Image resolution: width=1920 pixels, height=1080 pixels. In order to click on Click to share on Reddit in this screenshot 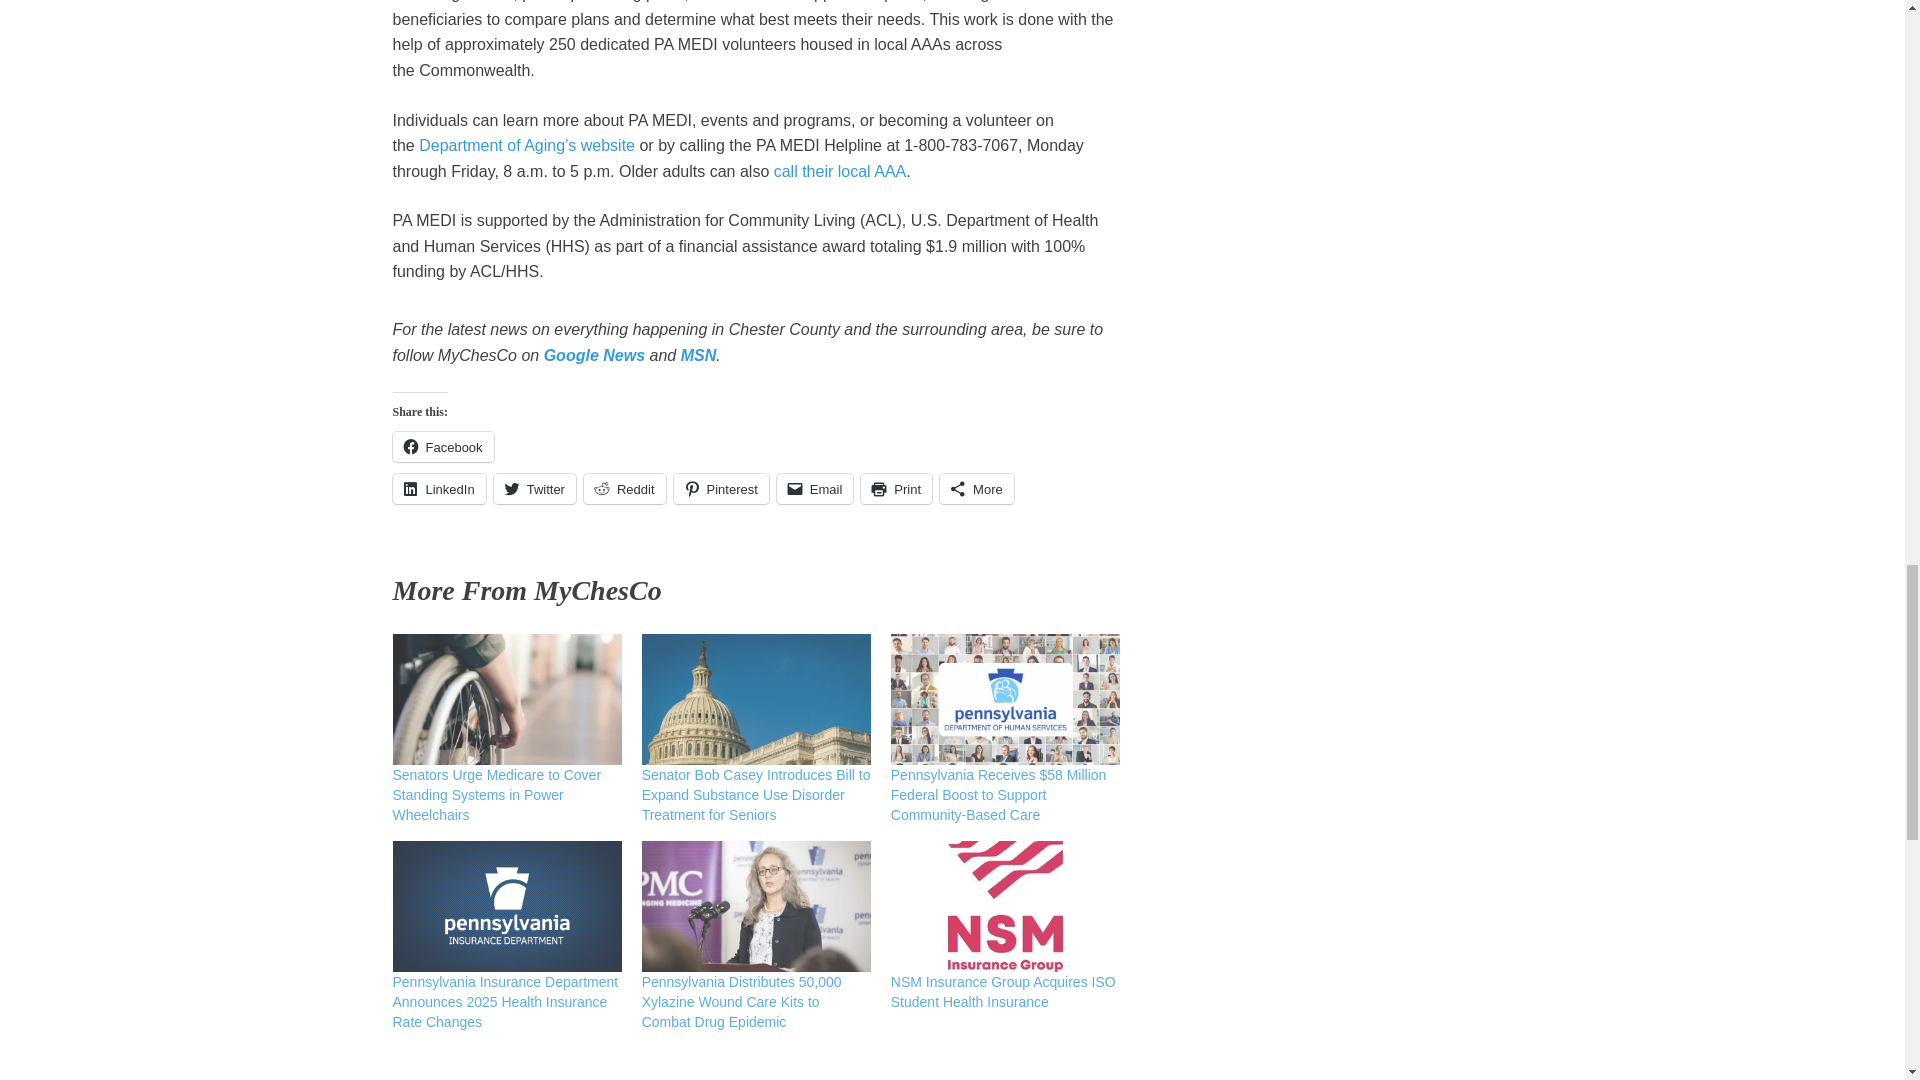, I will do `click(624, 489)`.